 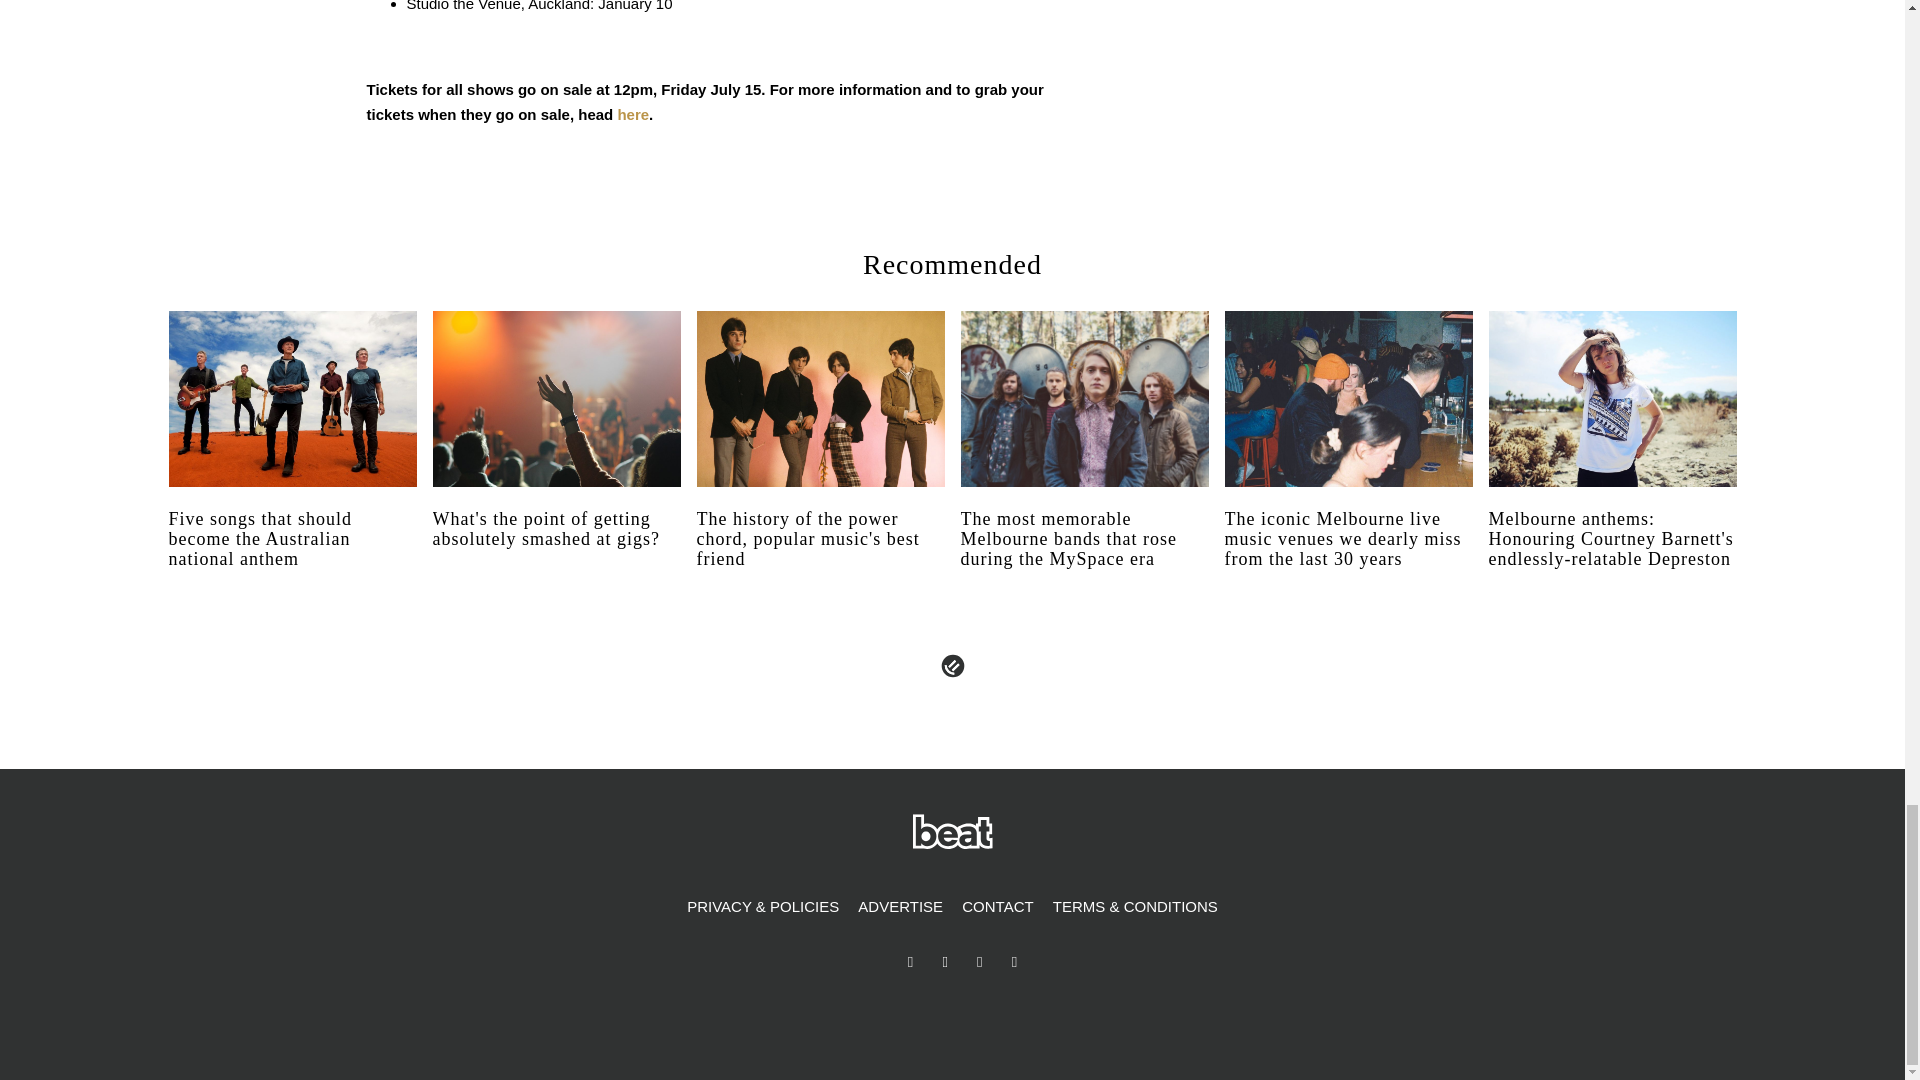 I want to click on CONTACT, so click(x=997, y=907).